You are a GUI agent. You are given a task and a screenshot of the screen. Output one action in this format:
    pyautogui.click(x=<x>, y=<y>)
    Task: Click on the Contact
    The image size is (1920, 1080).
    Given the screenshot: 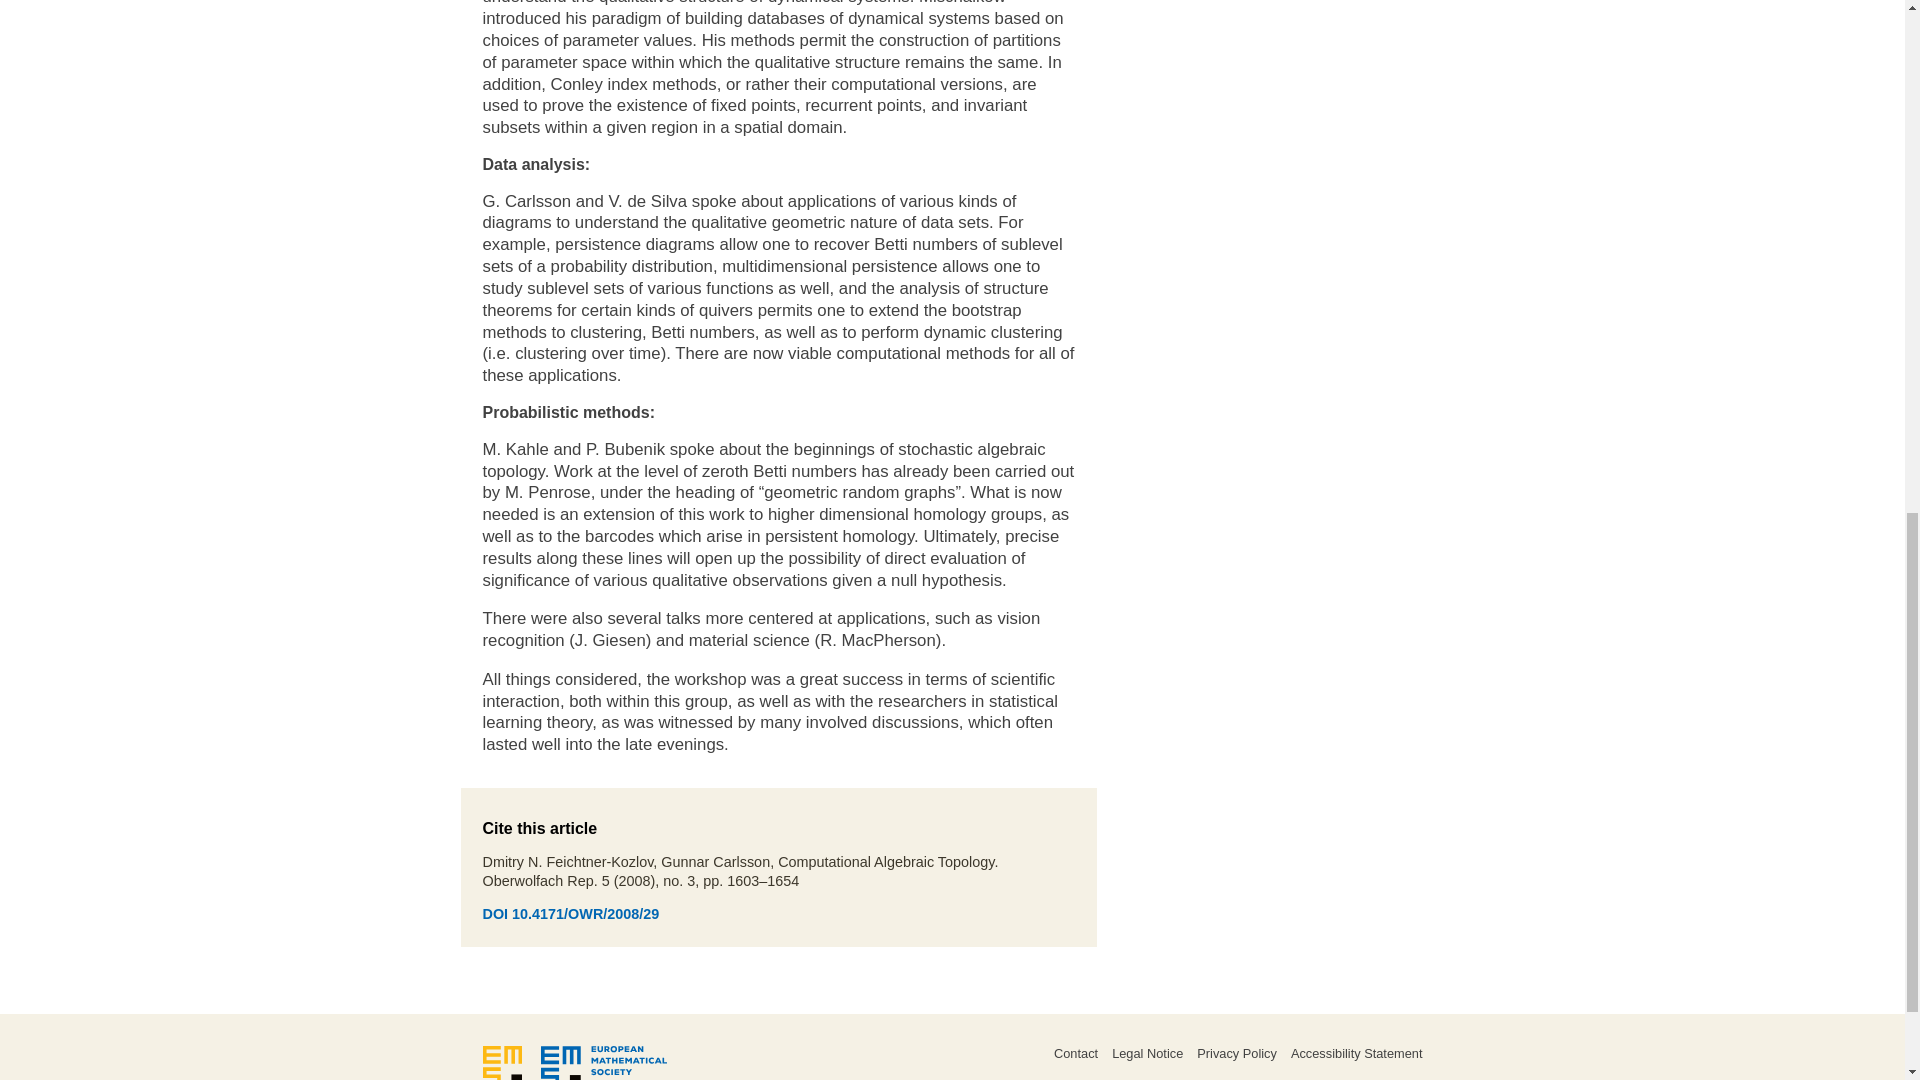 What is the action you would take?
    pyautogui.click(x=1076, y=1053)
    